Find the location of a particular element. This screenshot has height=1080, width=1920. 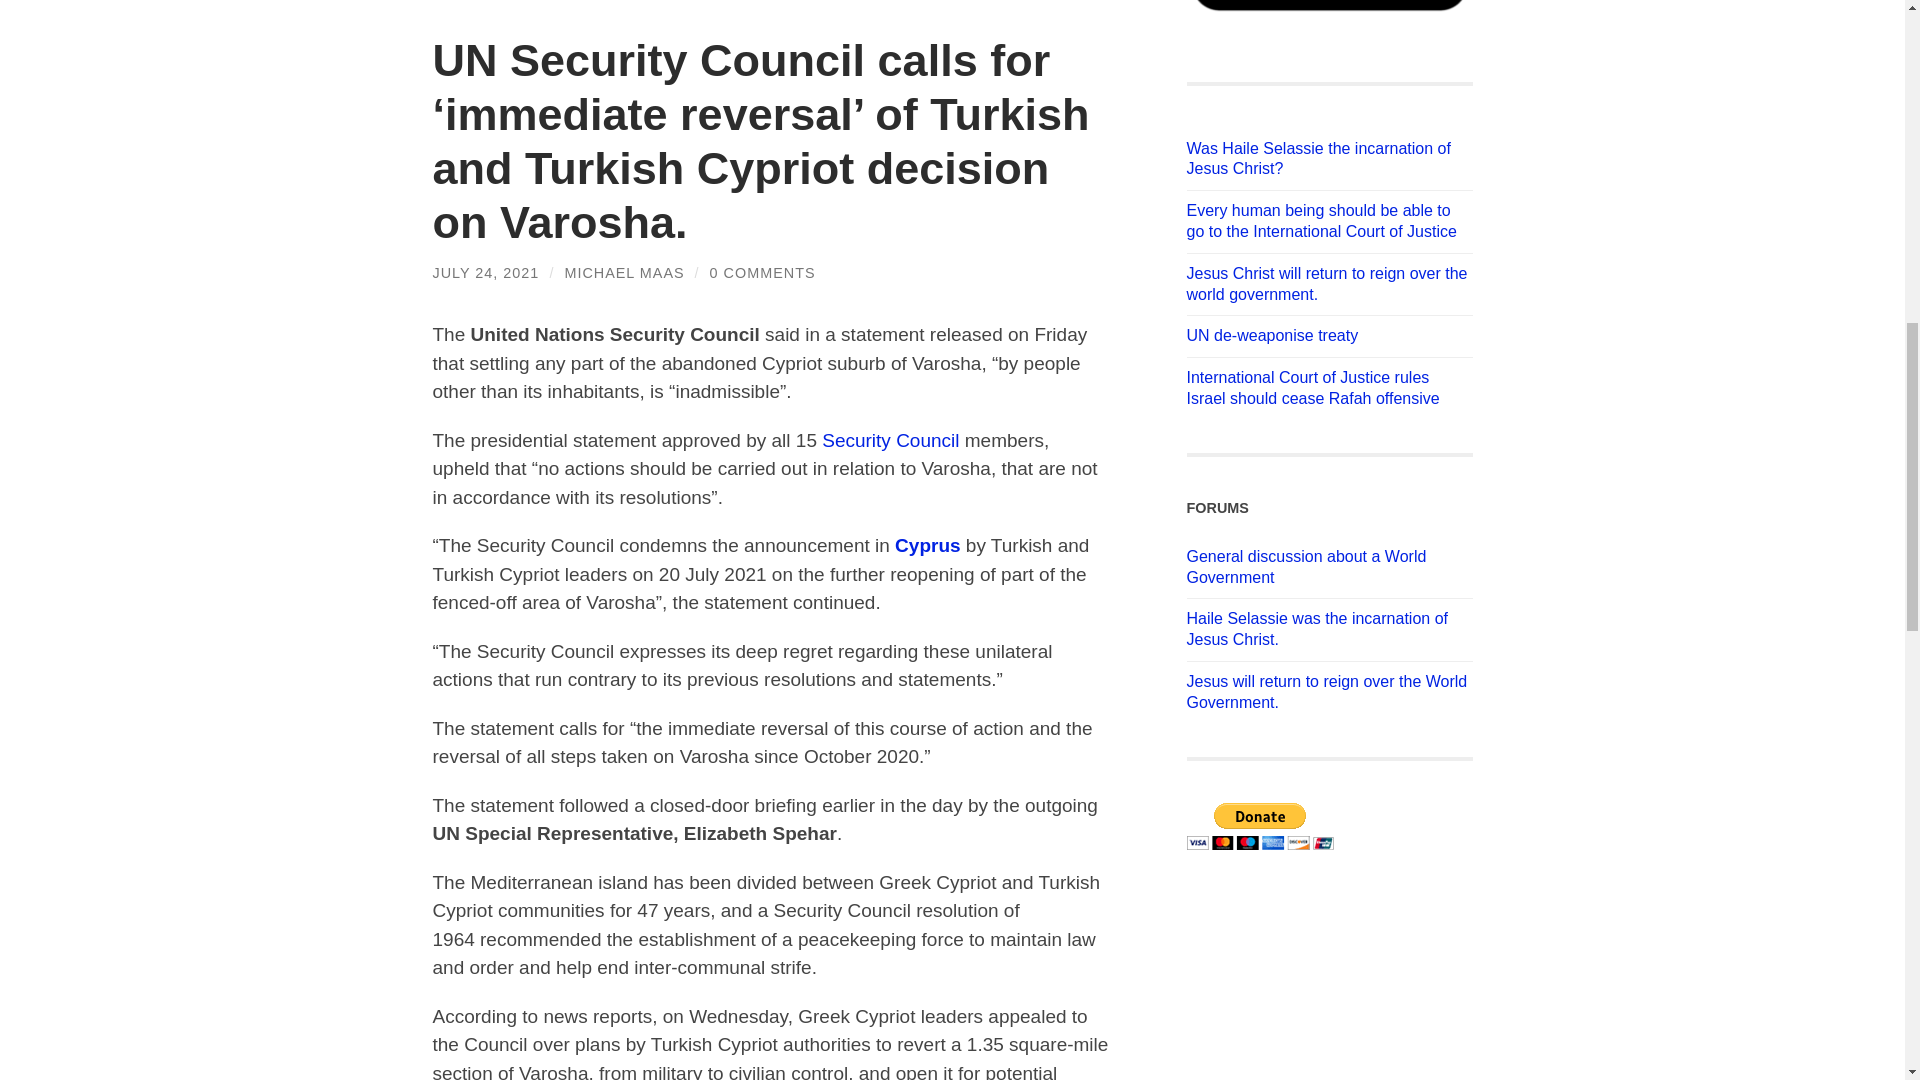

Cyprus is located at coordinates (927, 545).